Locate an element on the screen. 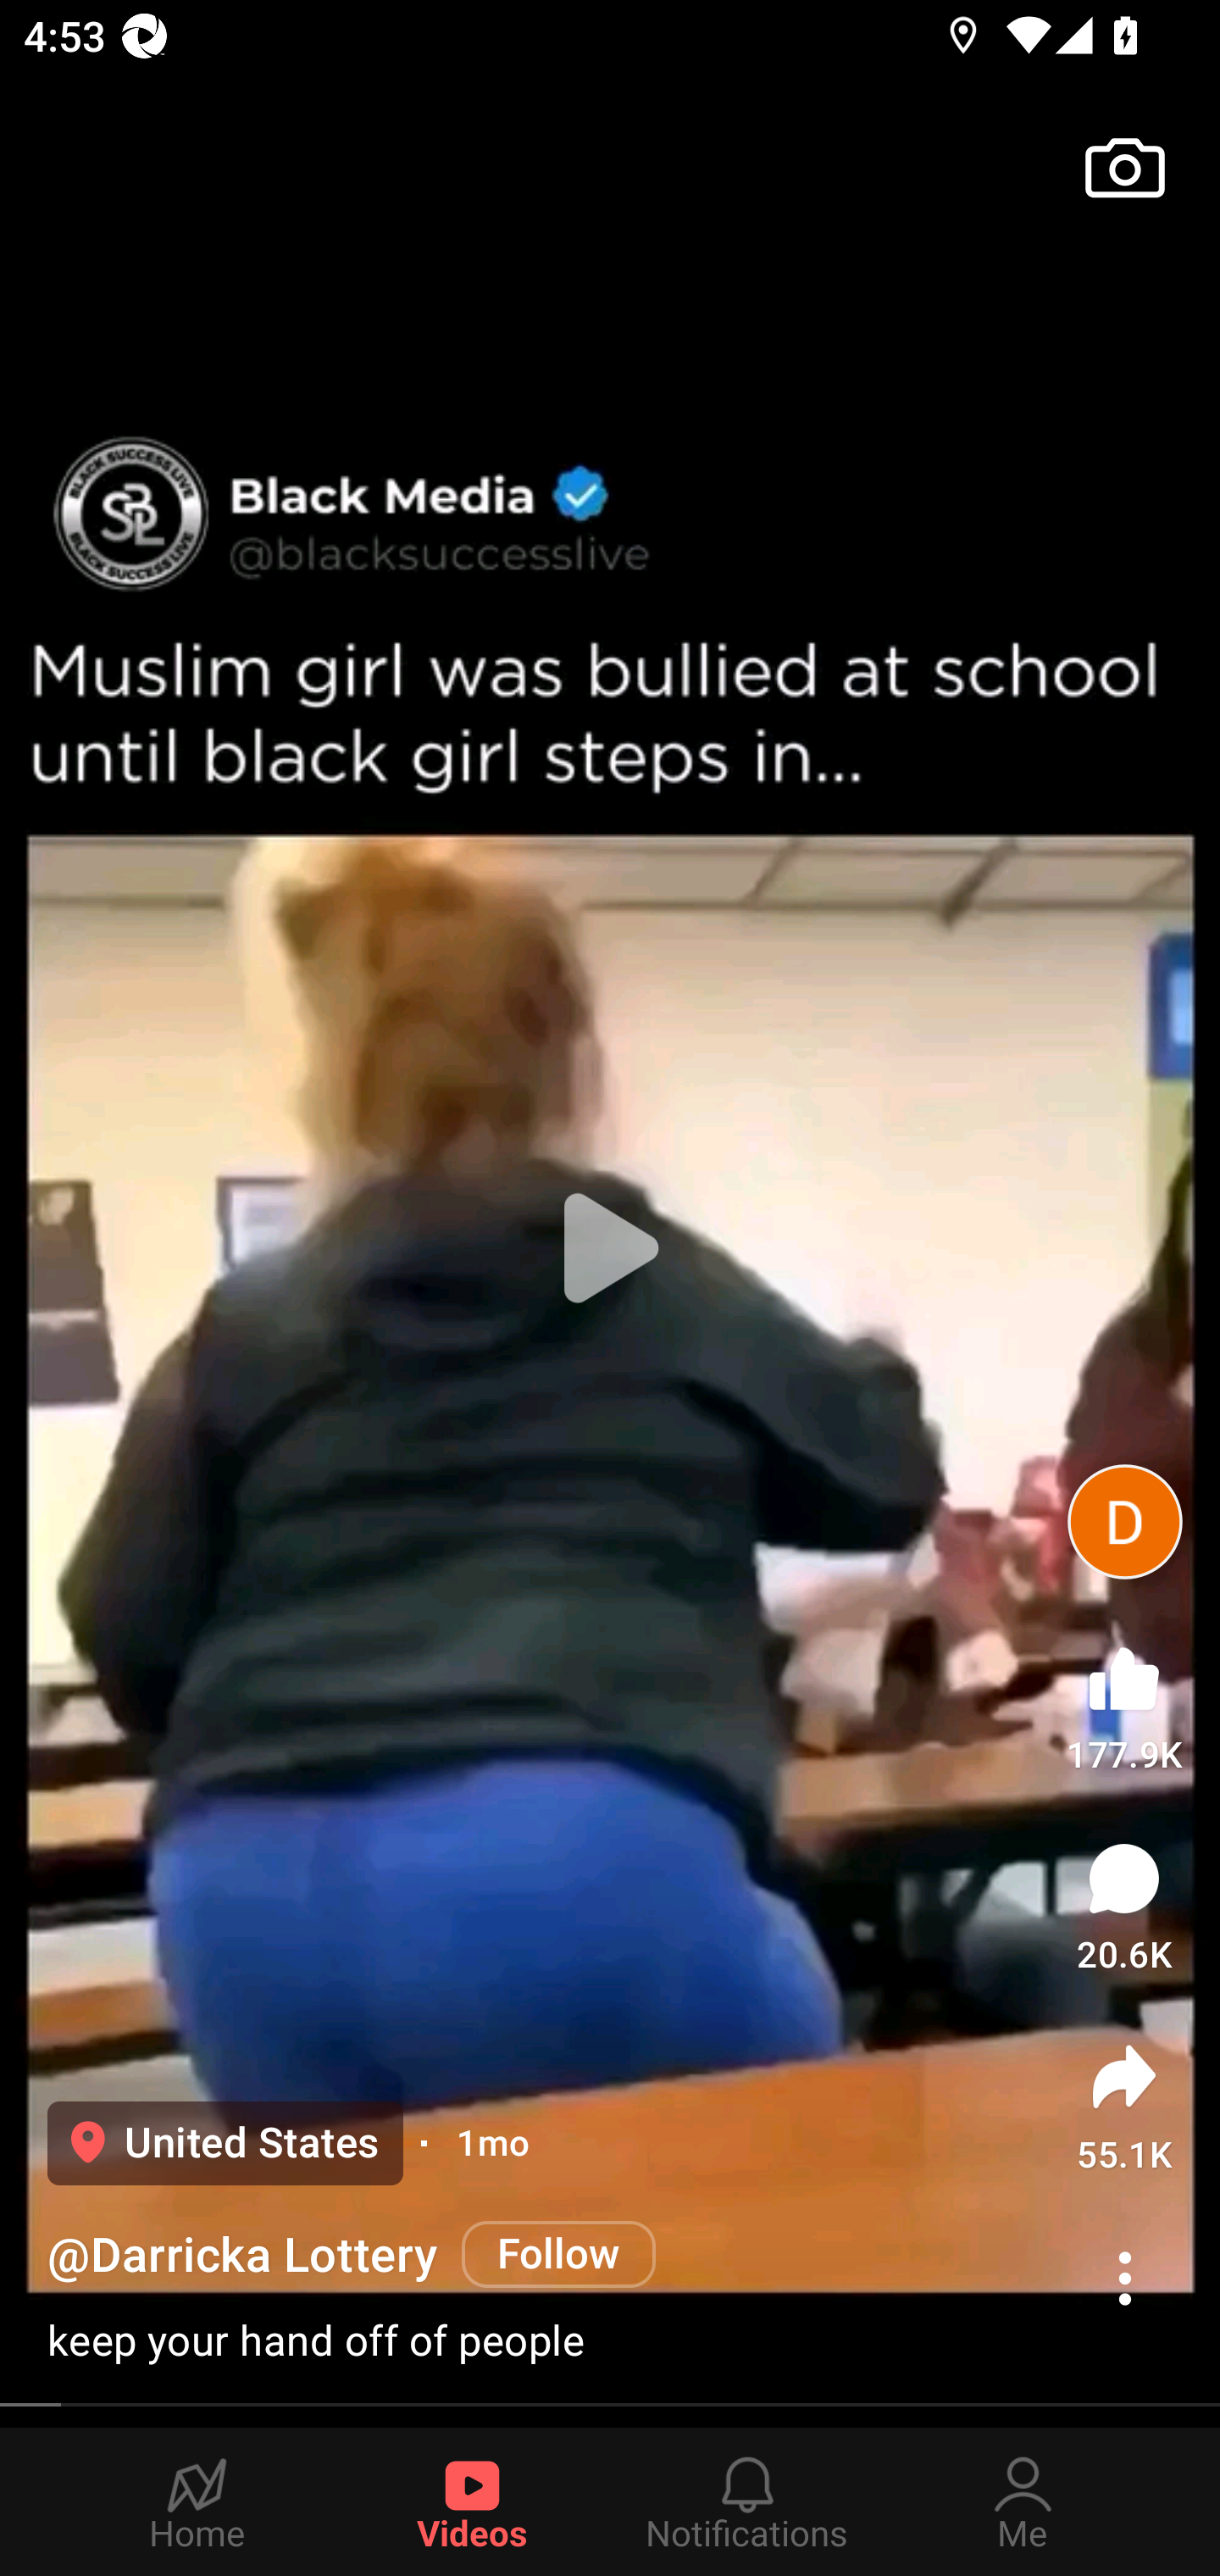 This screenshot has width=1220, height=2576. Notifications is located at coordinates (747, 2501).